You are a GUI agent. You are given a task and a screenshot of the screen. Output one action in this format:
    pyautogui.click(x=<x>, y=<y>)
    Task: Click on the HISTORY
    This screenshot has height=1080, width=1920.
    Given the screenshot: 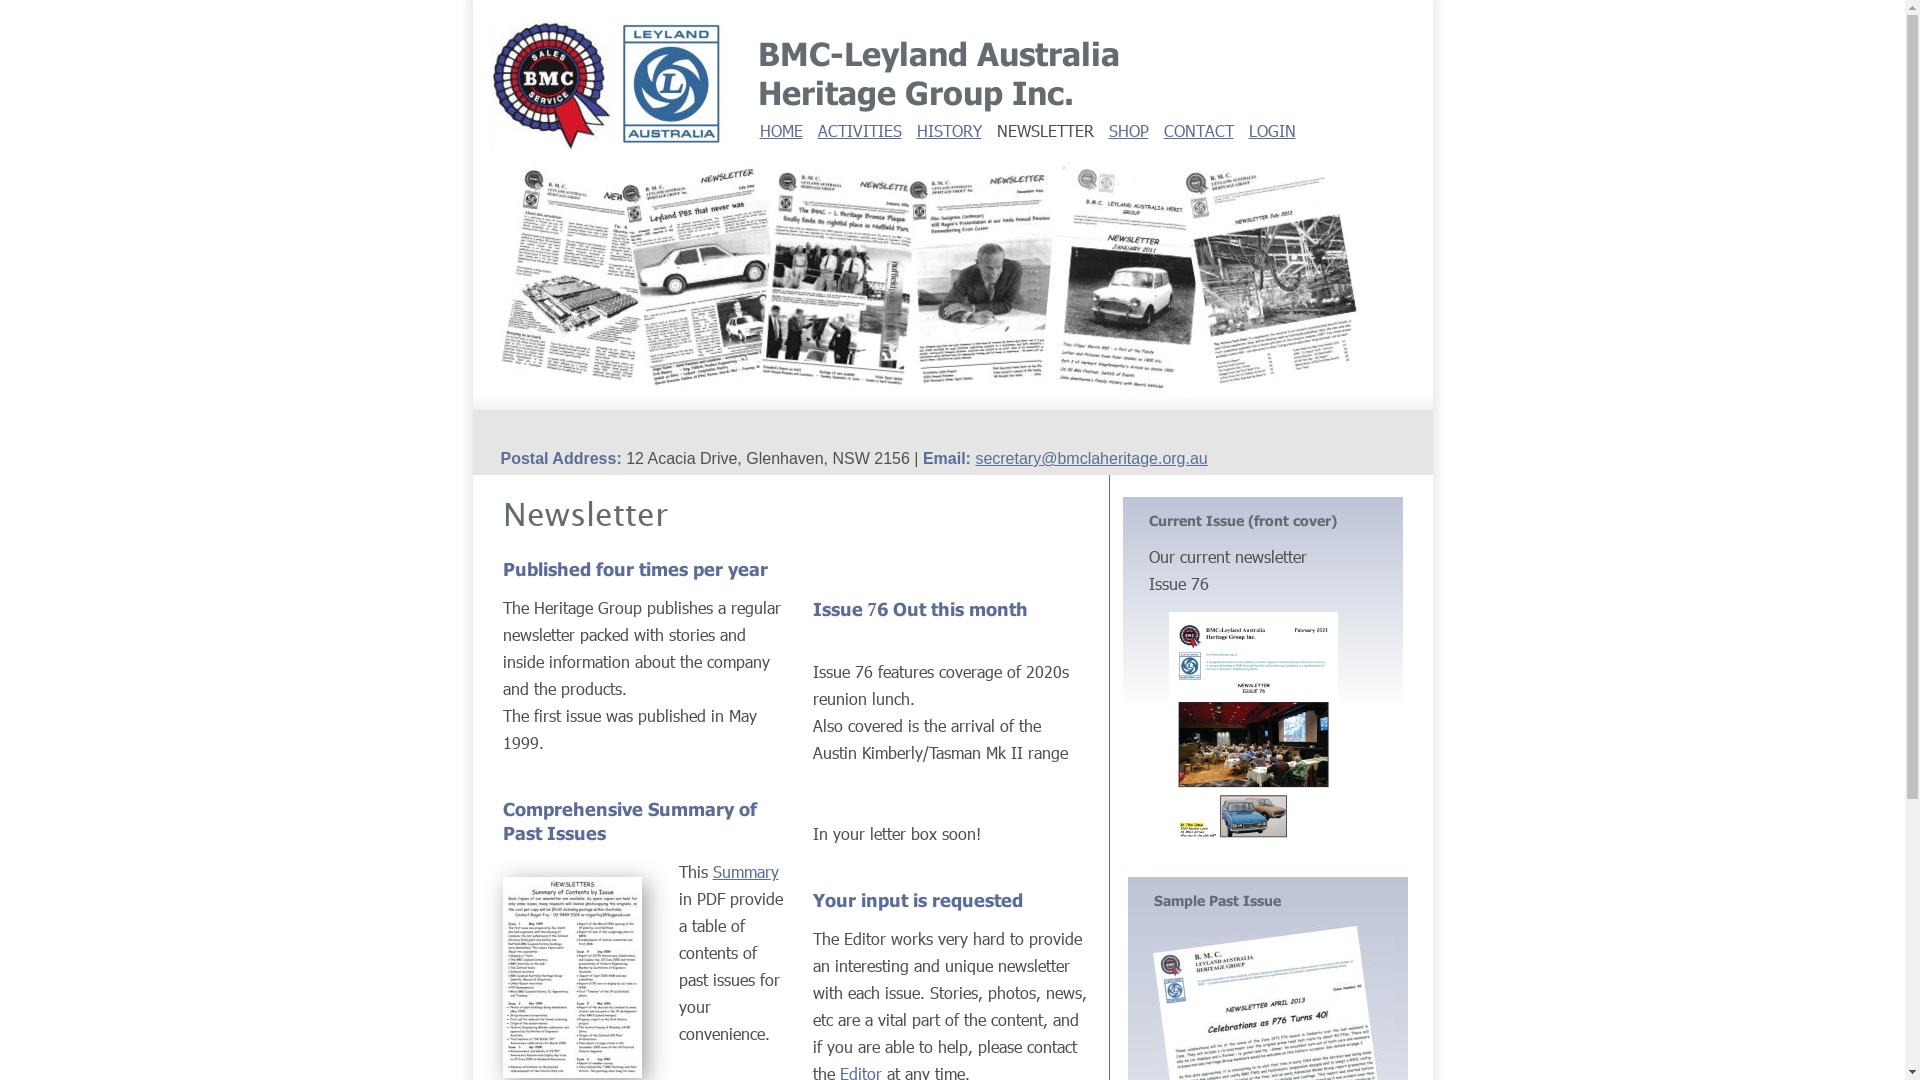 What is the action you would take?
    pyautogui.click(x=948, y=130)
    